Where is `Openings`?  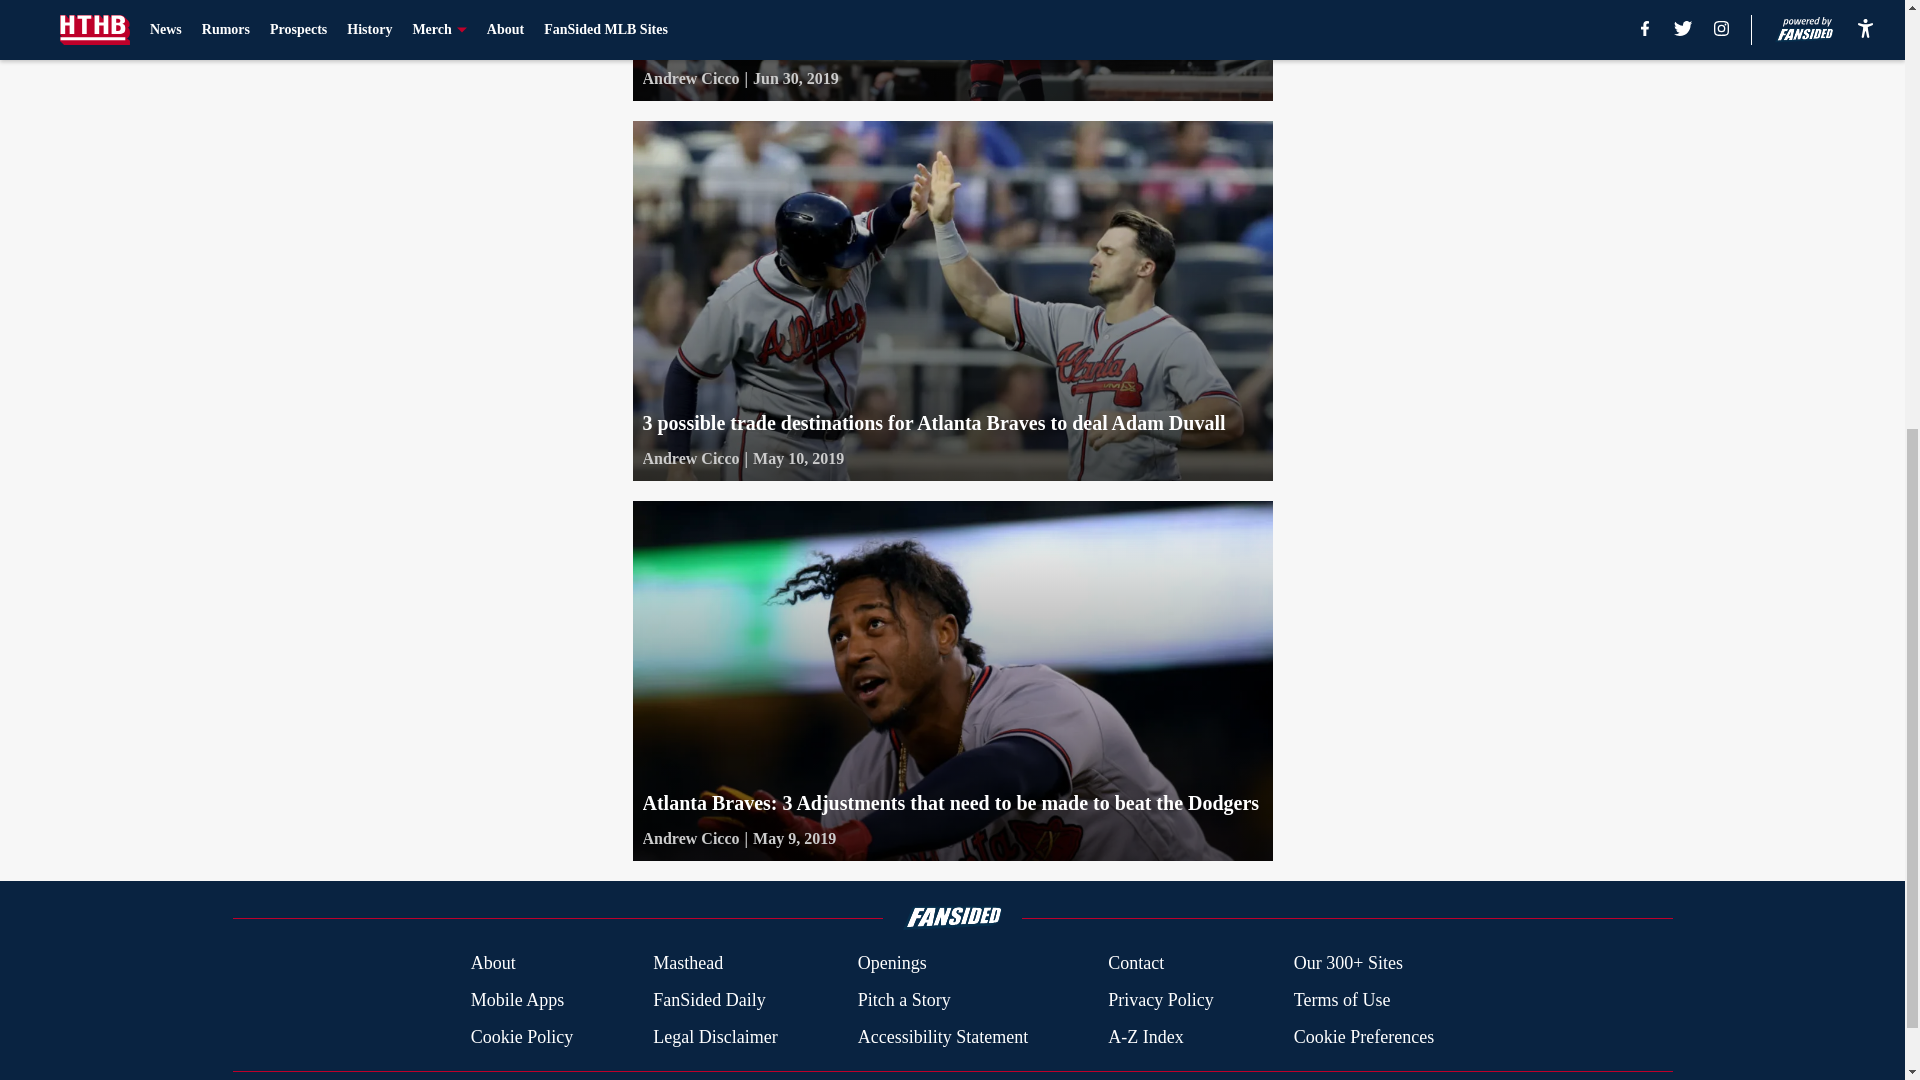
Openings is located at coordinates (892, 964).